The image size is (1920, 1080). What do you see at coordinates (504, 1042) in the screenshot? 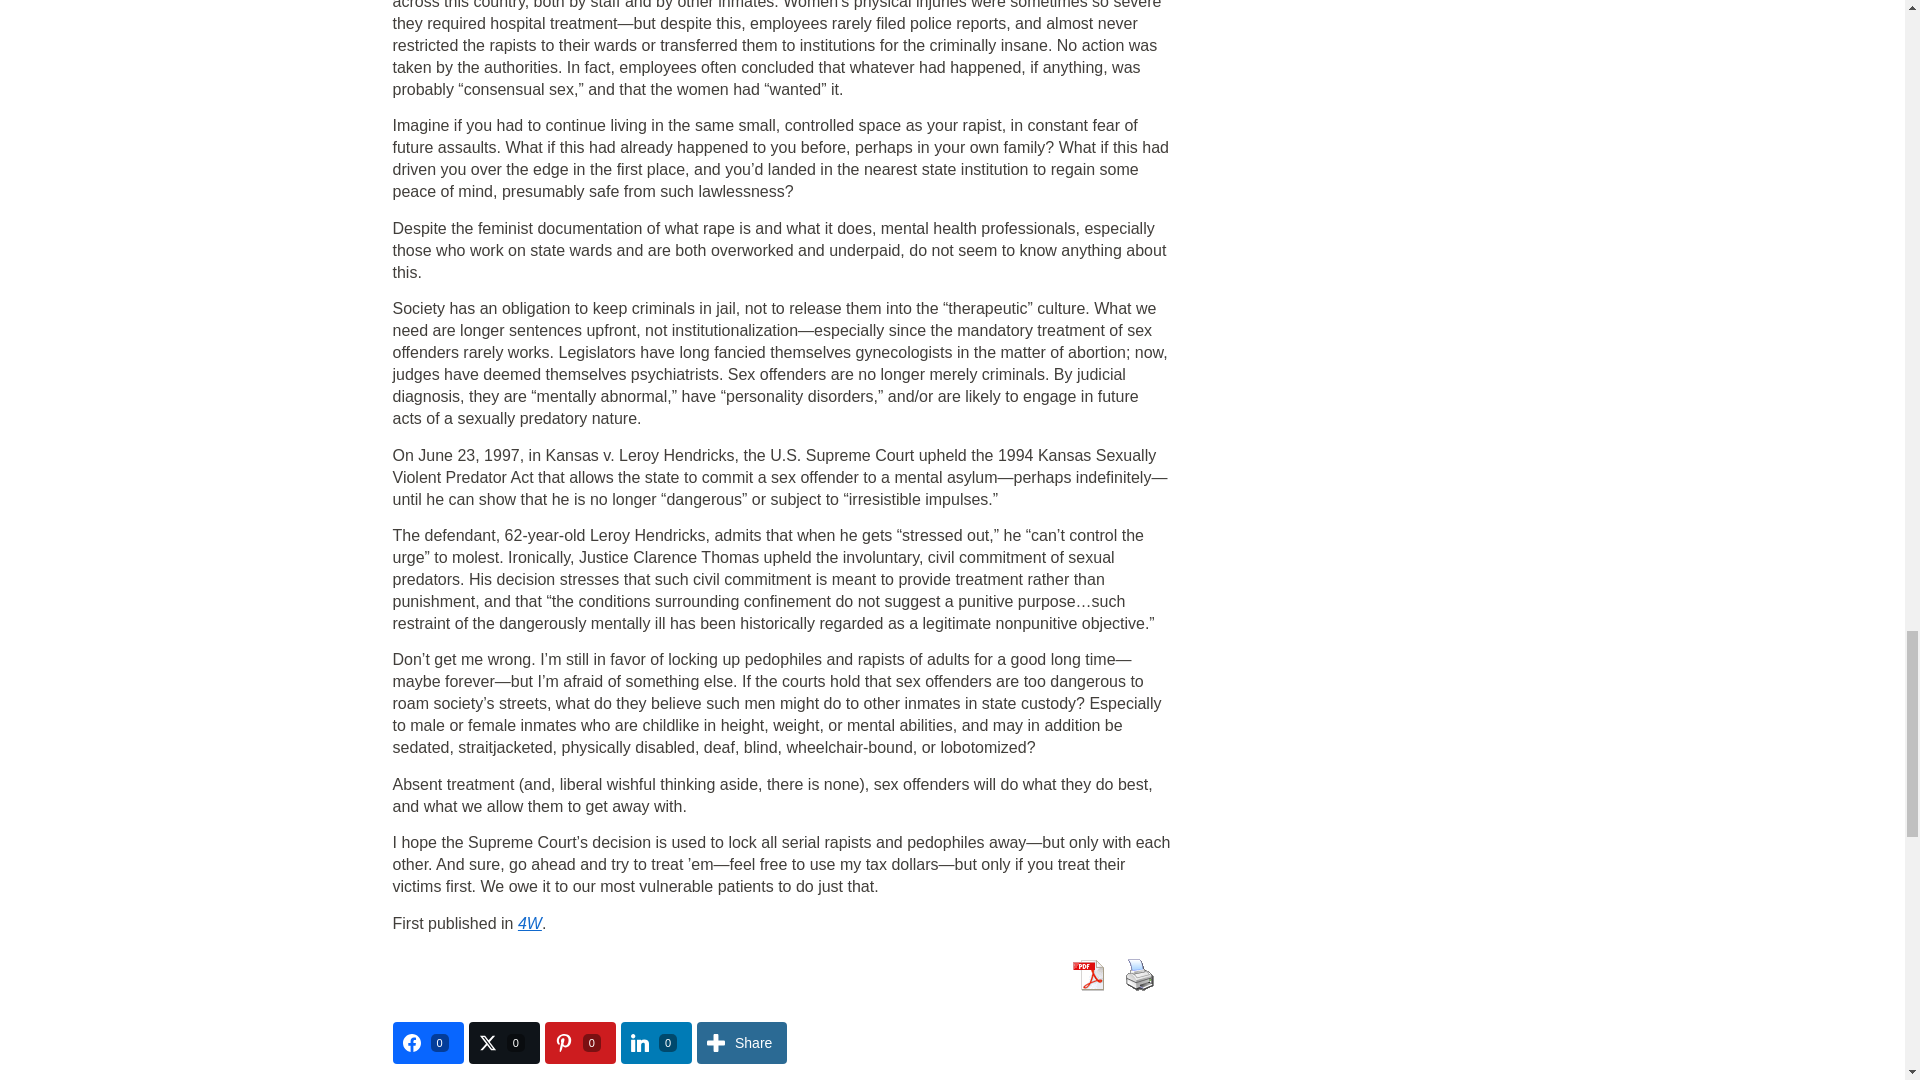
I see `Share on Twitter` at bounding box center [504, 1042].